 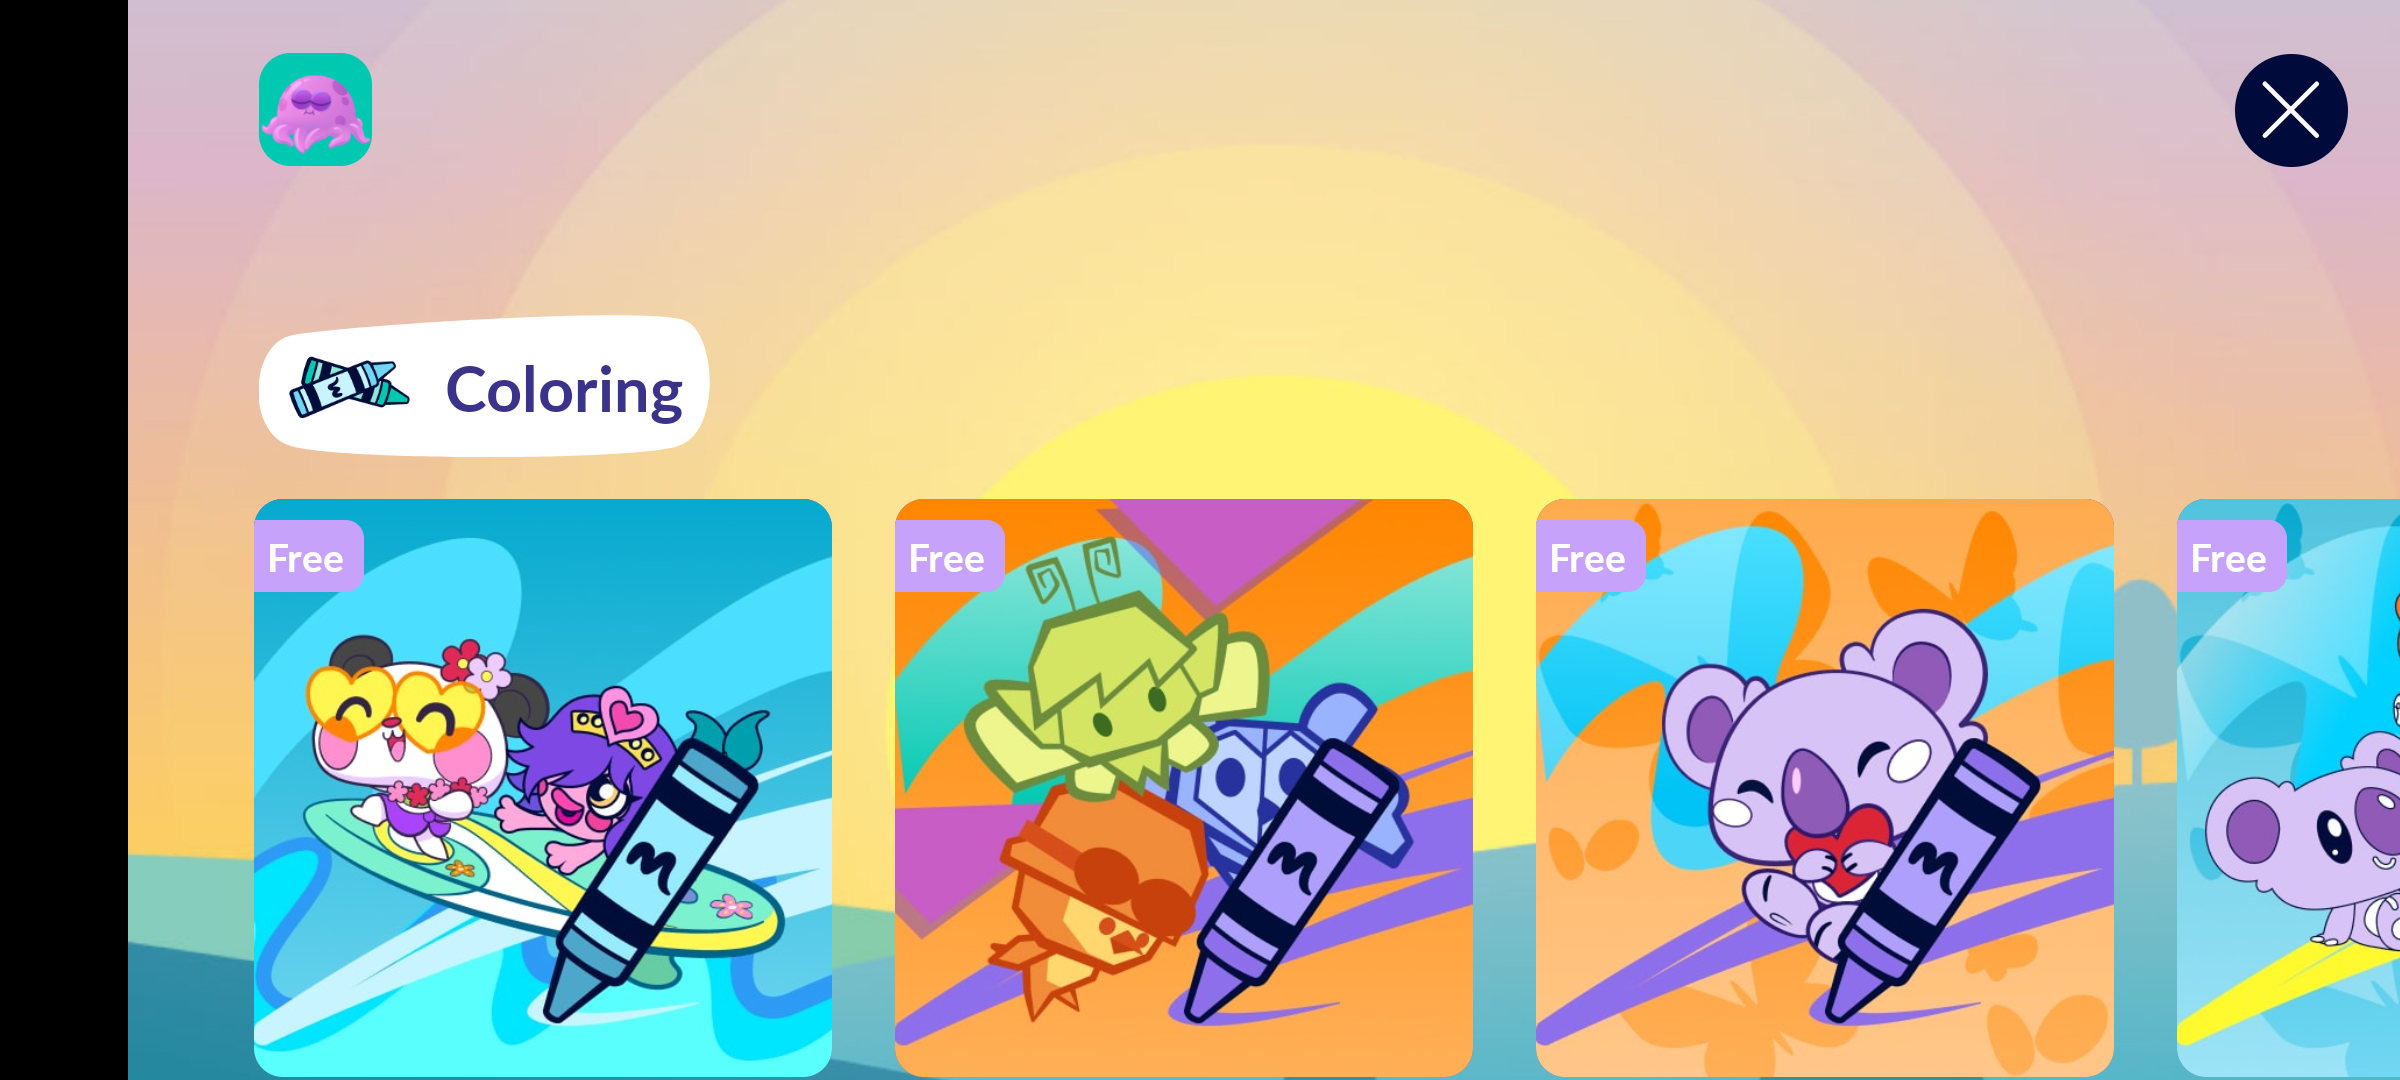 What do you see at coordinates (316, 110) in the screenshot?
I see `Profile icon` at bounding box center [316, 110].